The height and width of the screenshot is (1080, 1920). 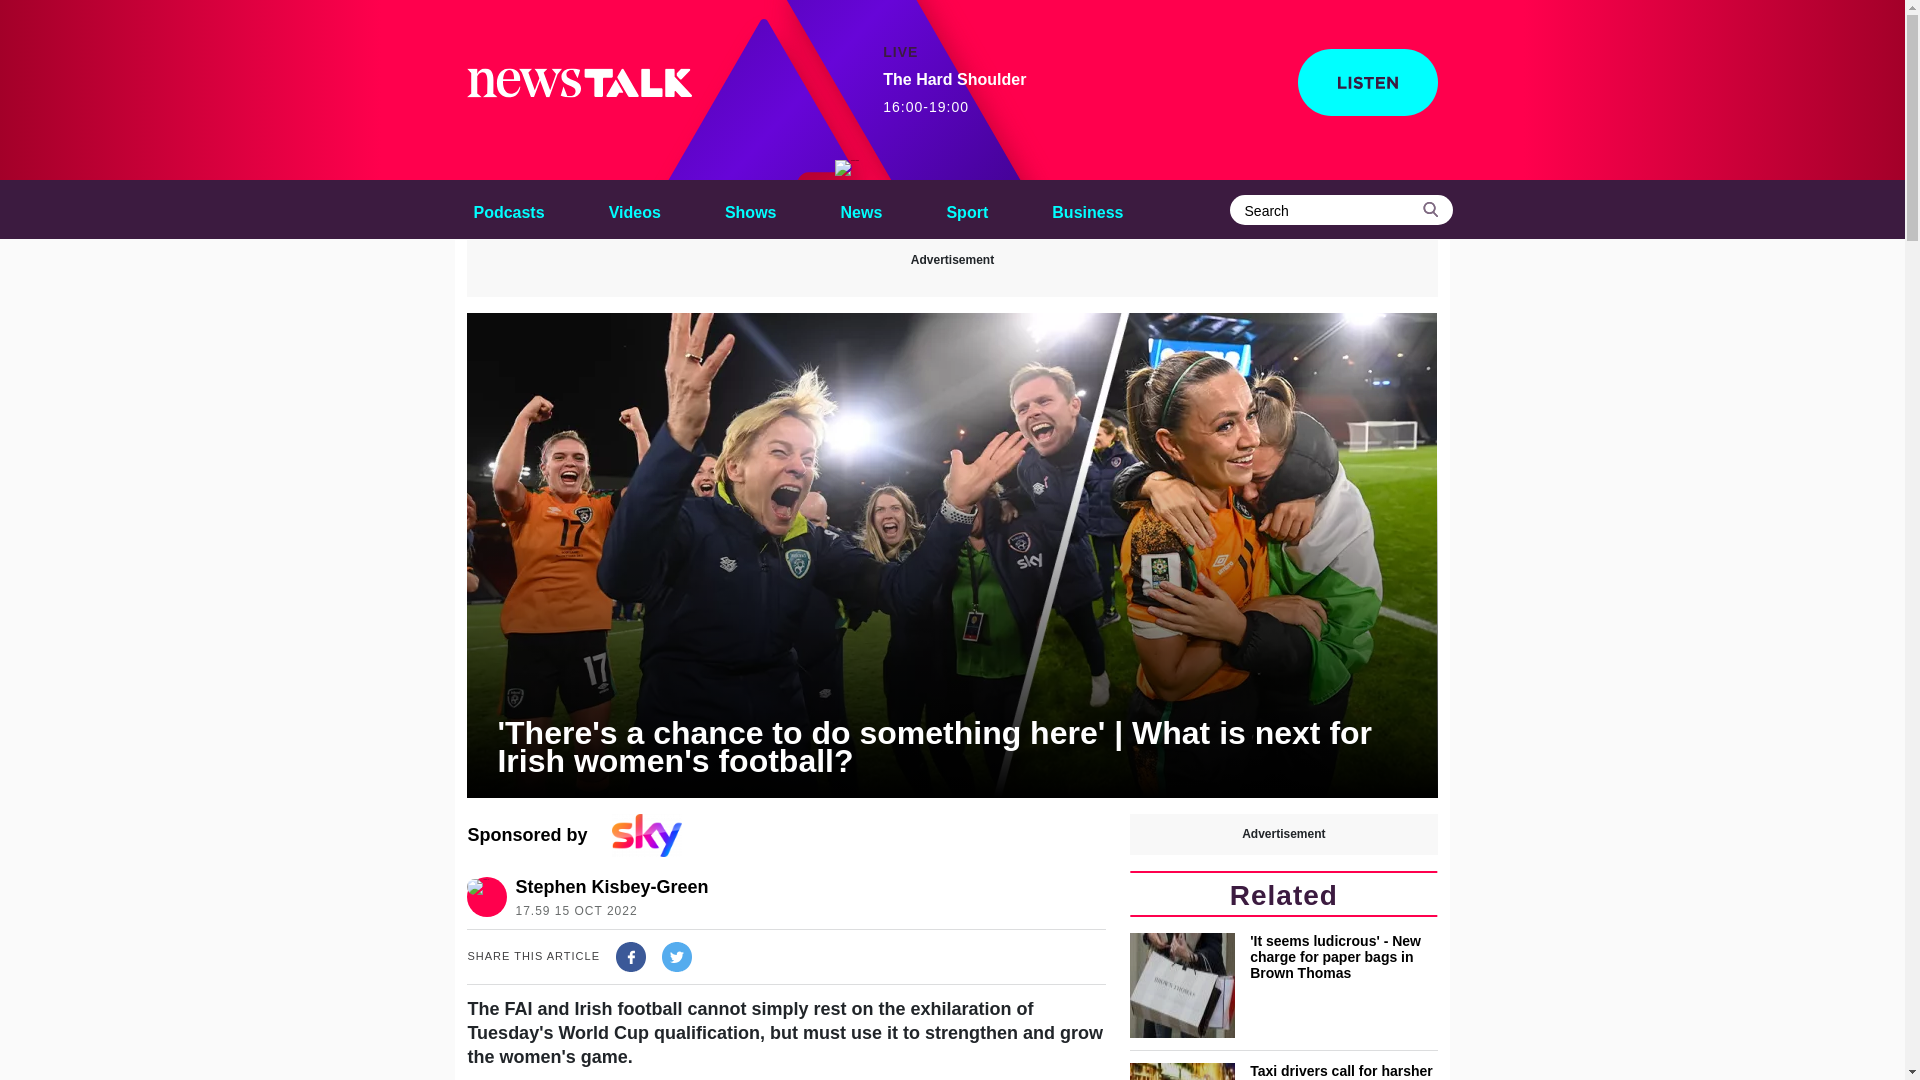 What do you see at coordinates (786, 836) in the screenshot?
I see `Sponsored by` at bounding box center [786, 836].